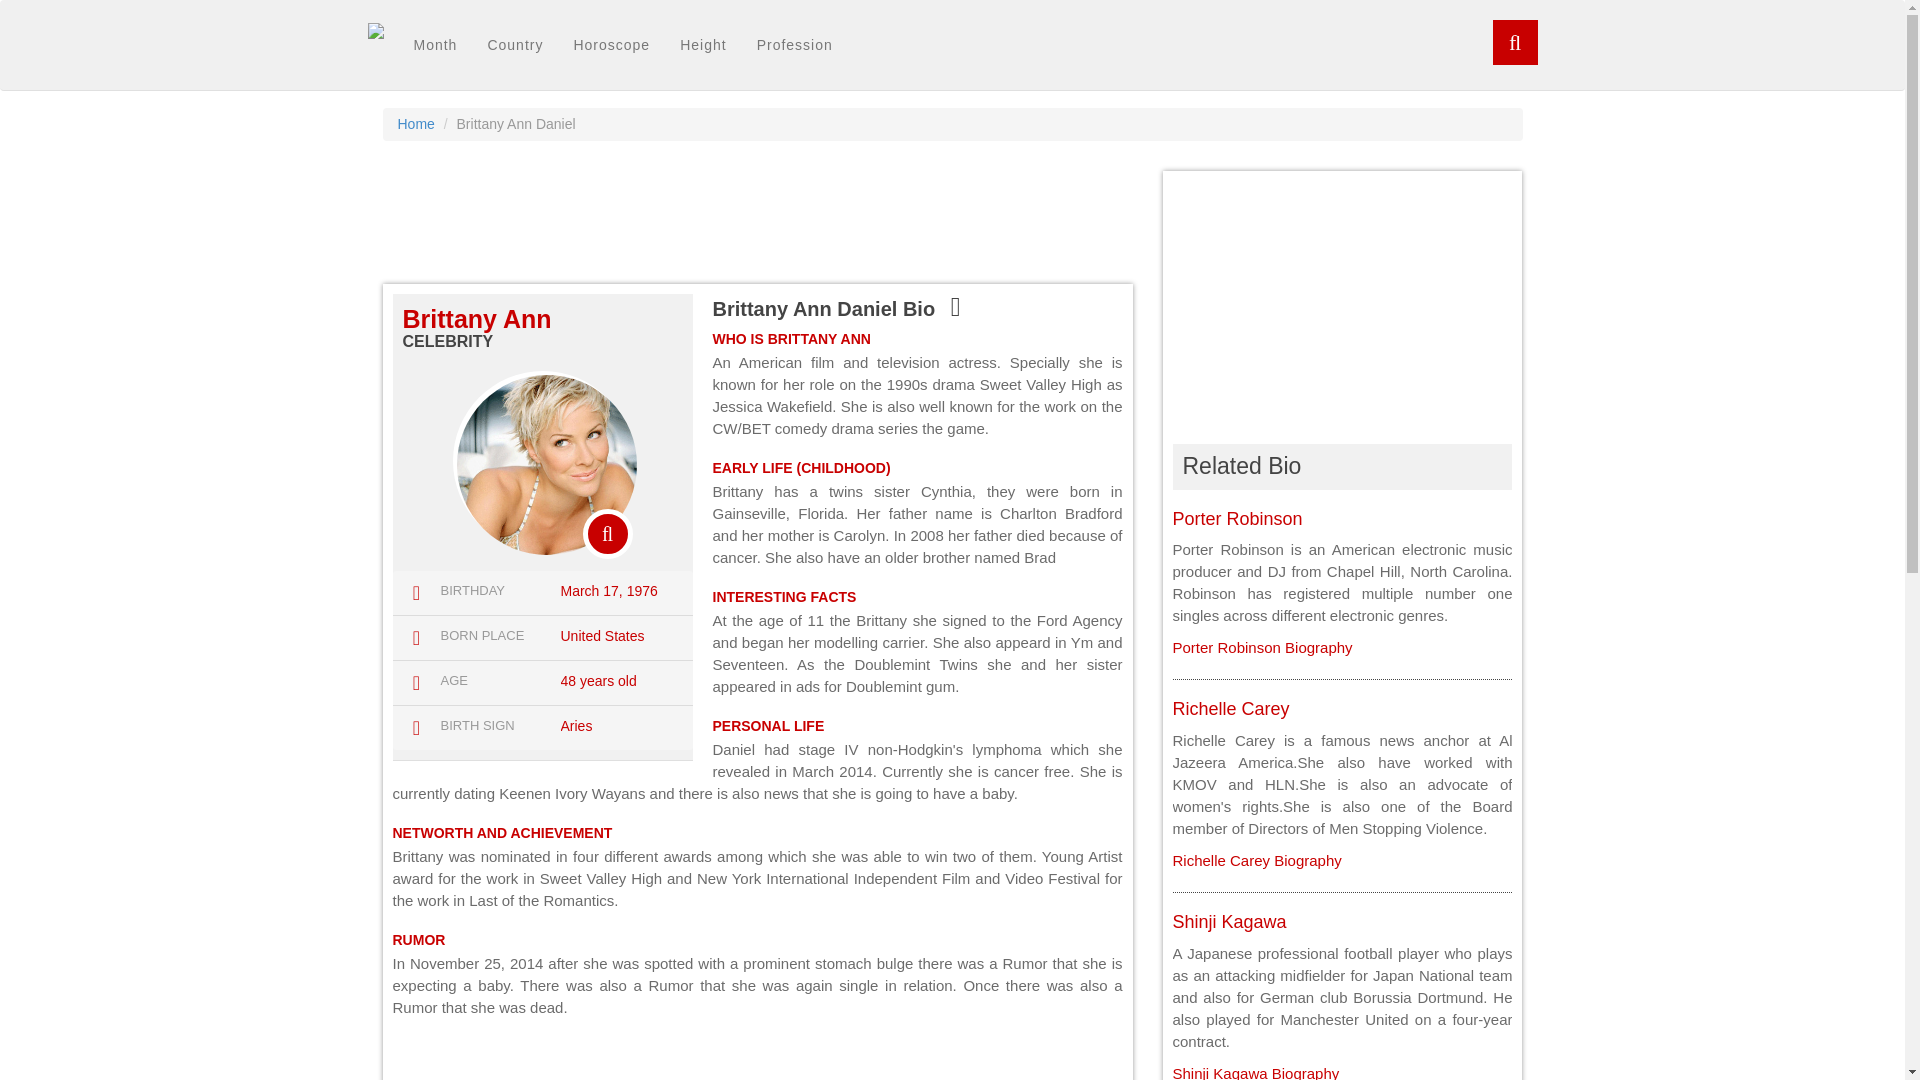  What do you see at coordinates (576, 726) in the screenshot?
I see `Aries` at bounding box center [576, 726].